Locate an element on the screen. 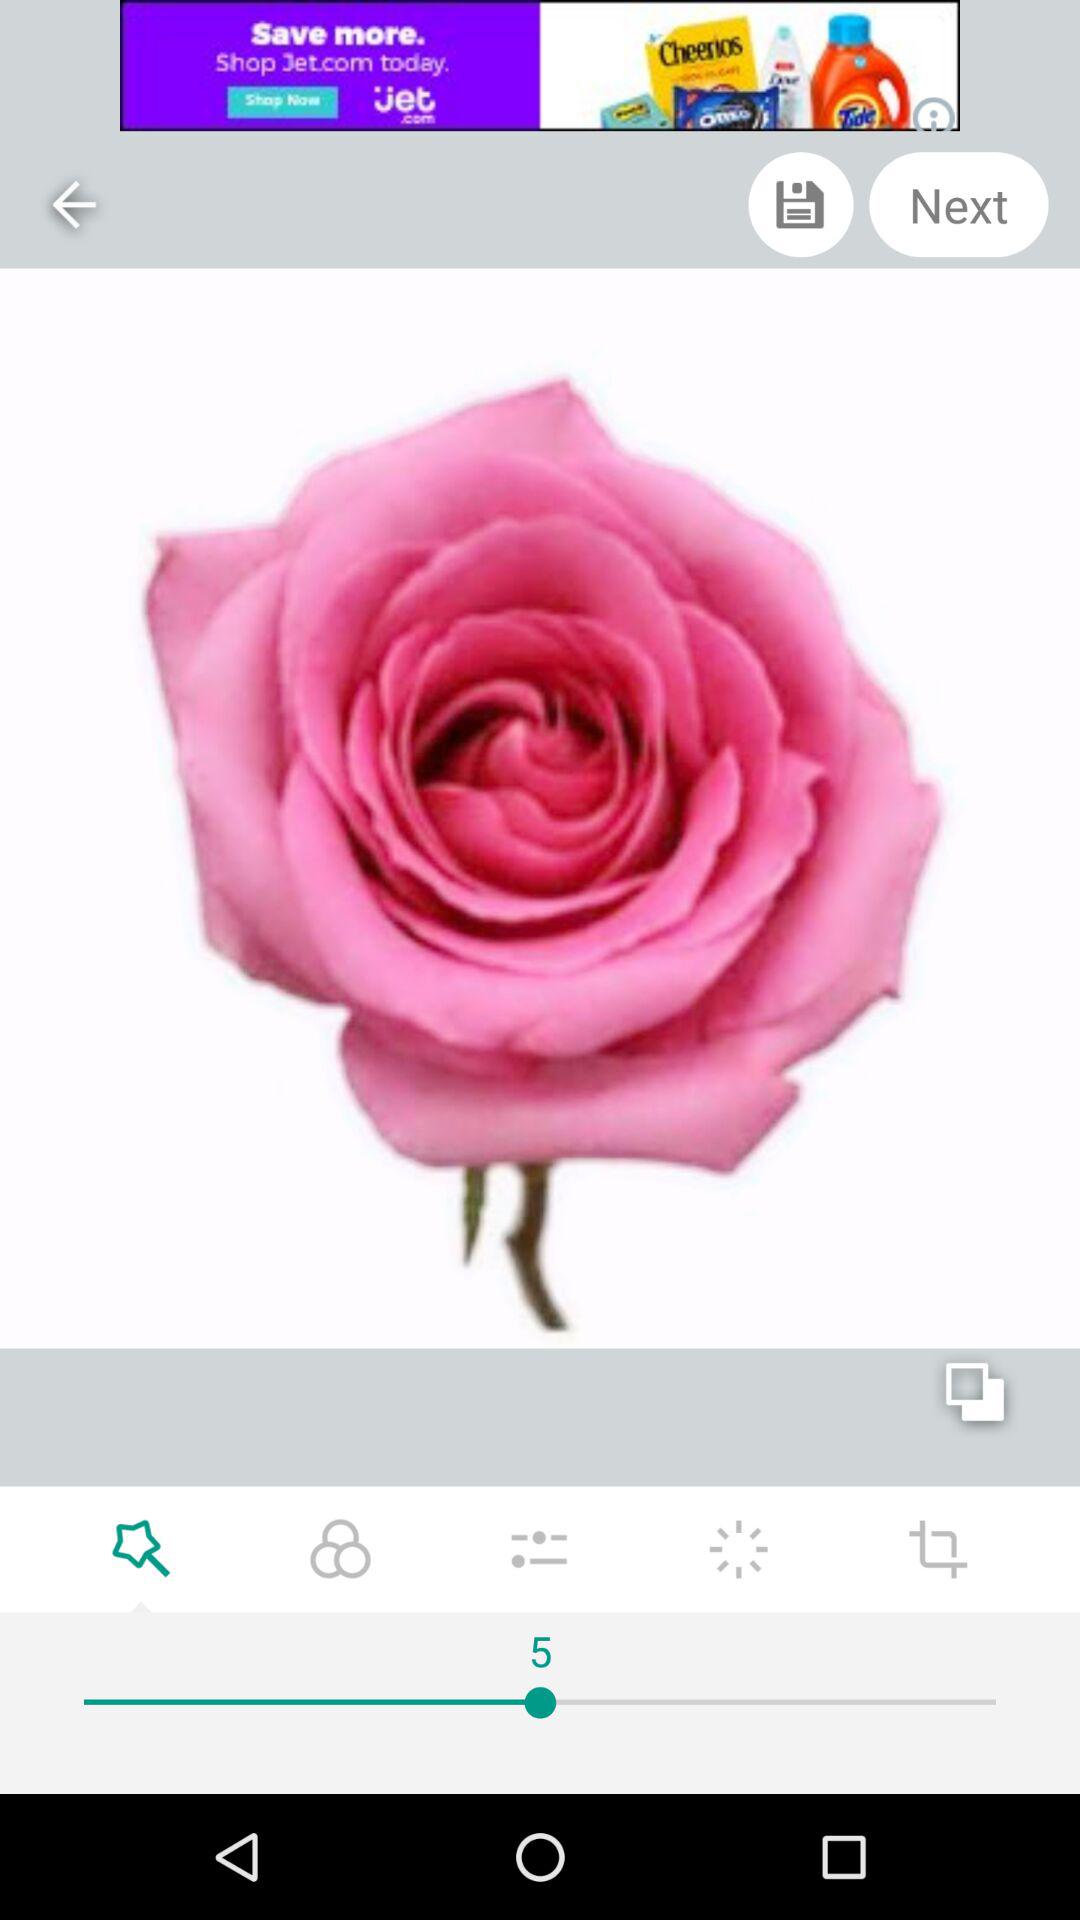 The height and width of the screenshot is (1920, 1080). go to the previous page is located at coordinates (73, 204).